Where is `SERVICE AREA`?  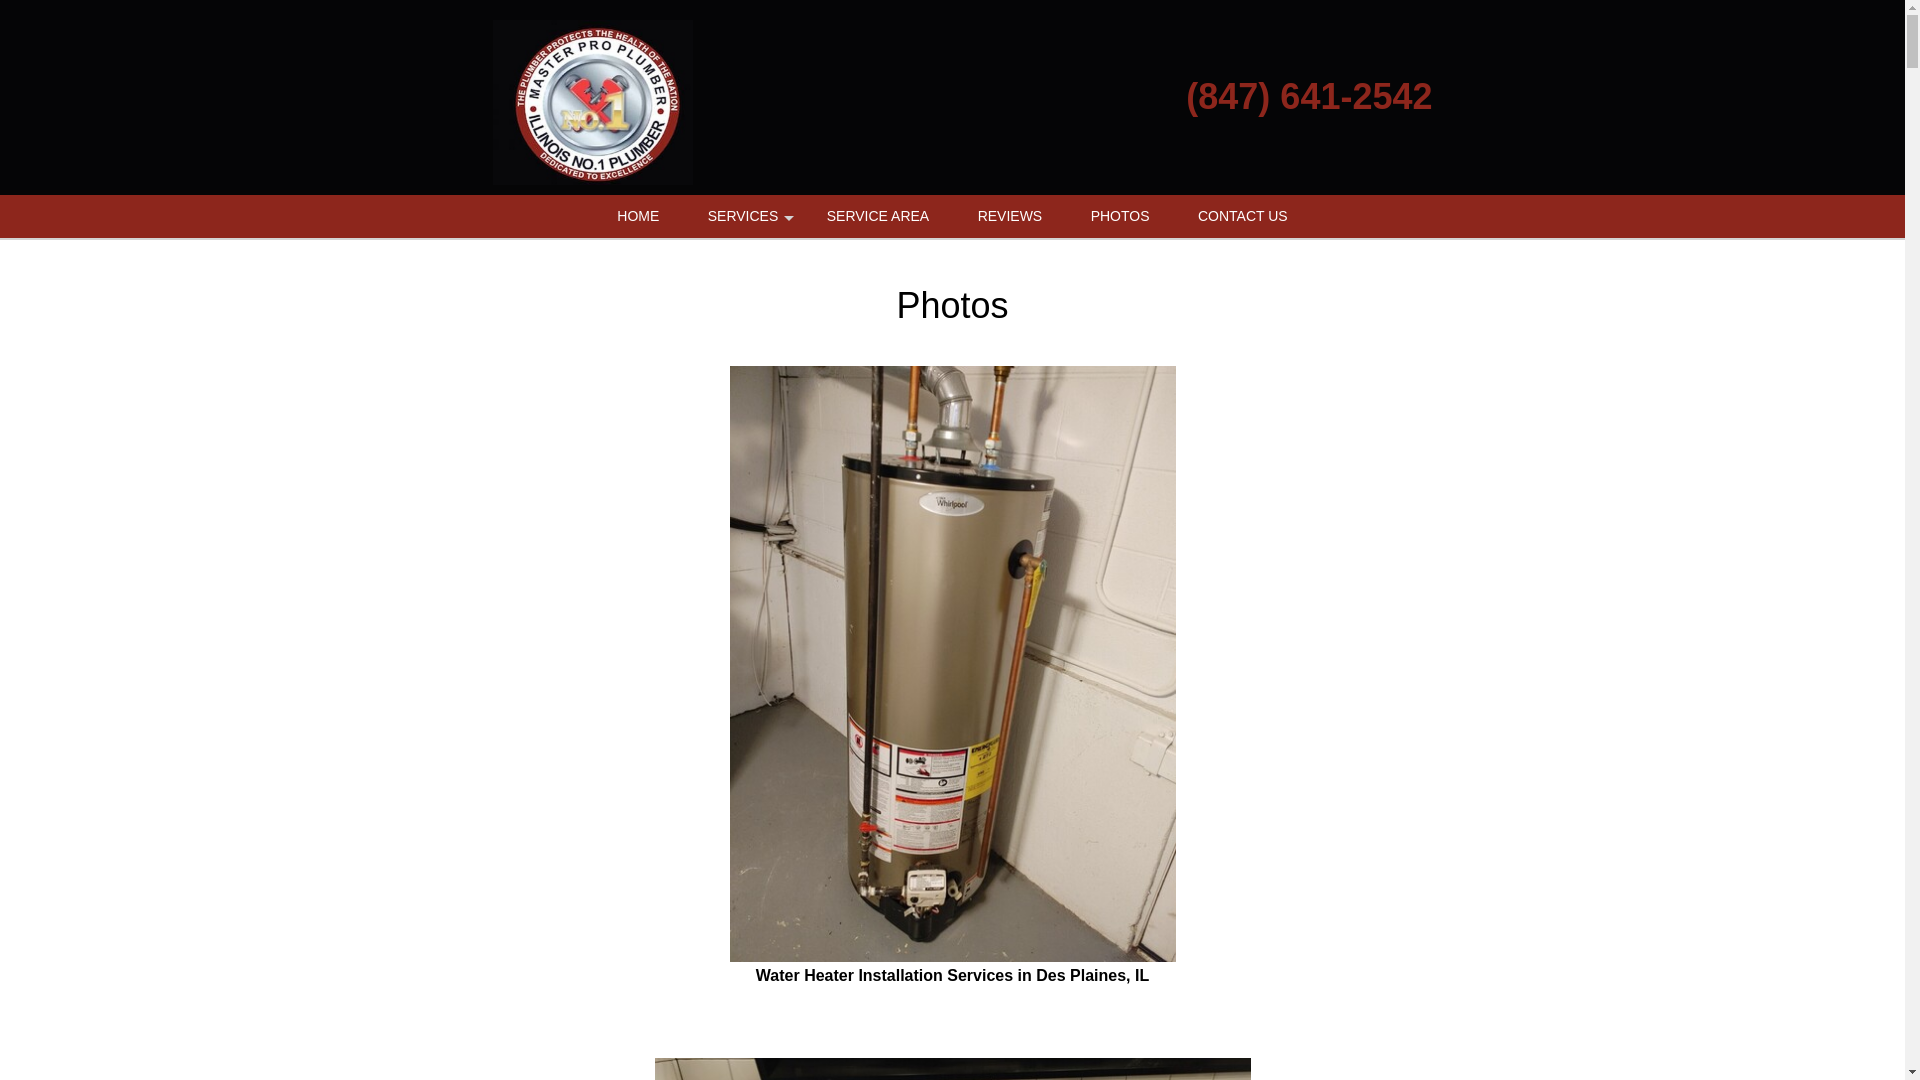
SERVICE AREA is located at coordinates (877, 216).